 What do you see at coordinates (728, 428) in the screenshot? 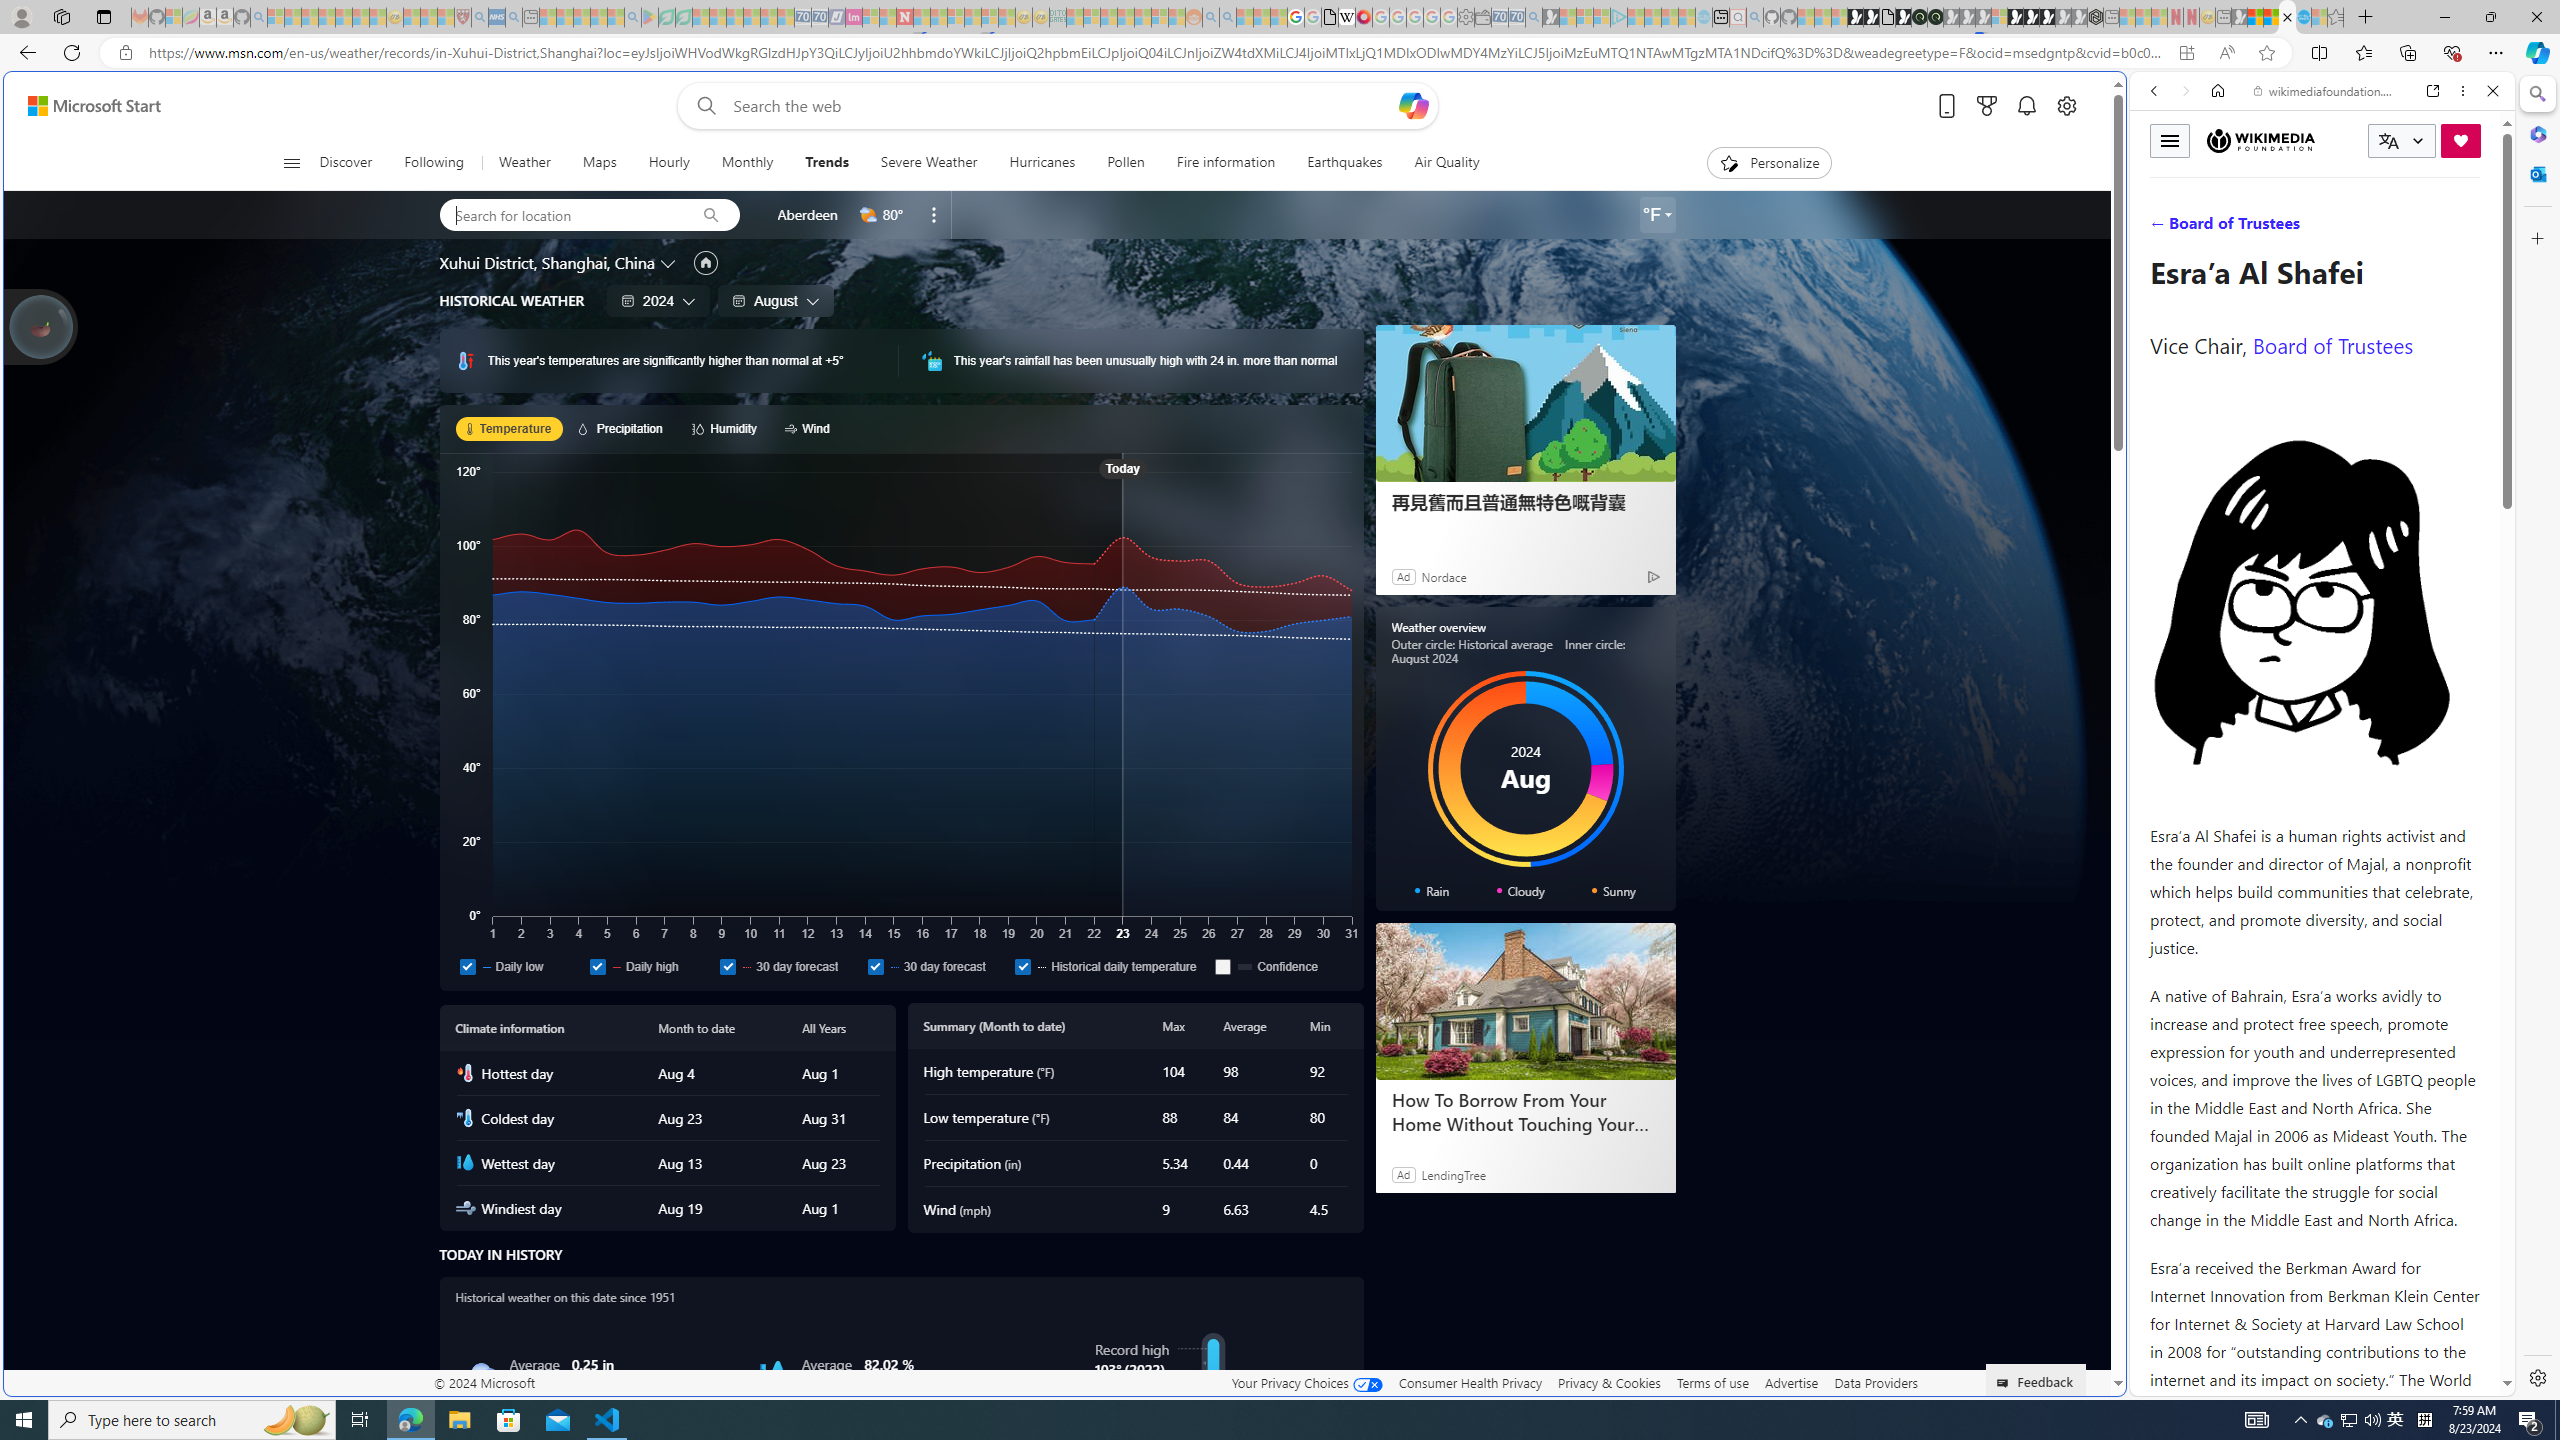
I see `Humidity` at bounding box center [728, 428].